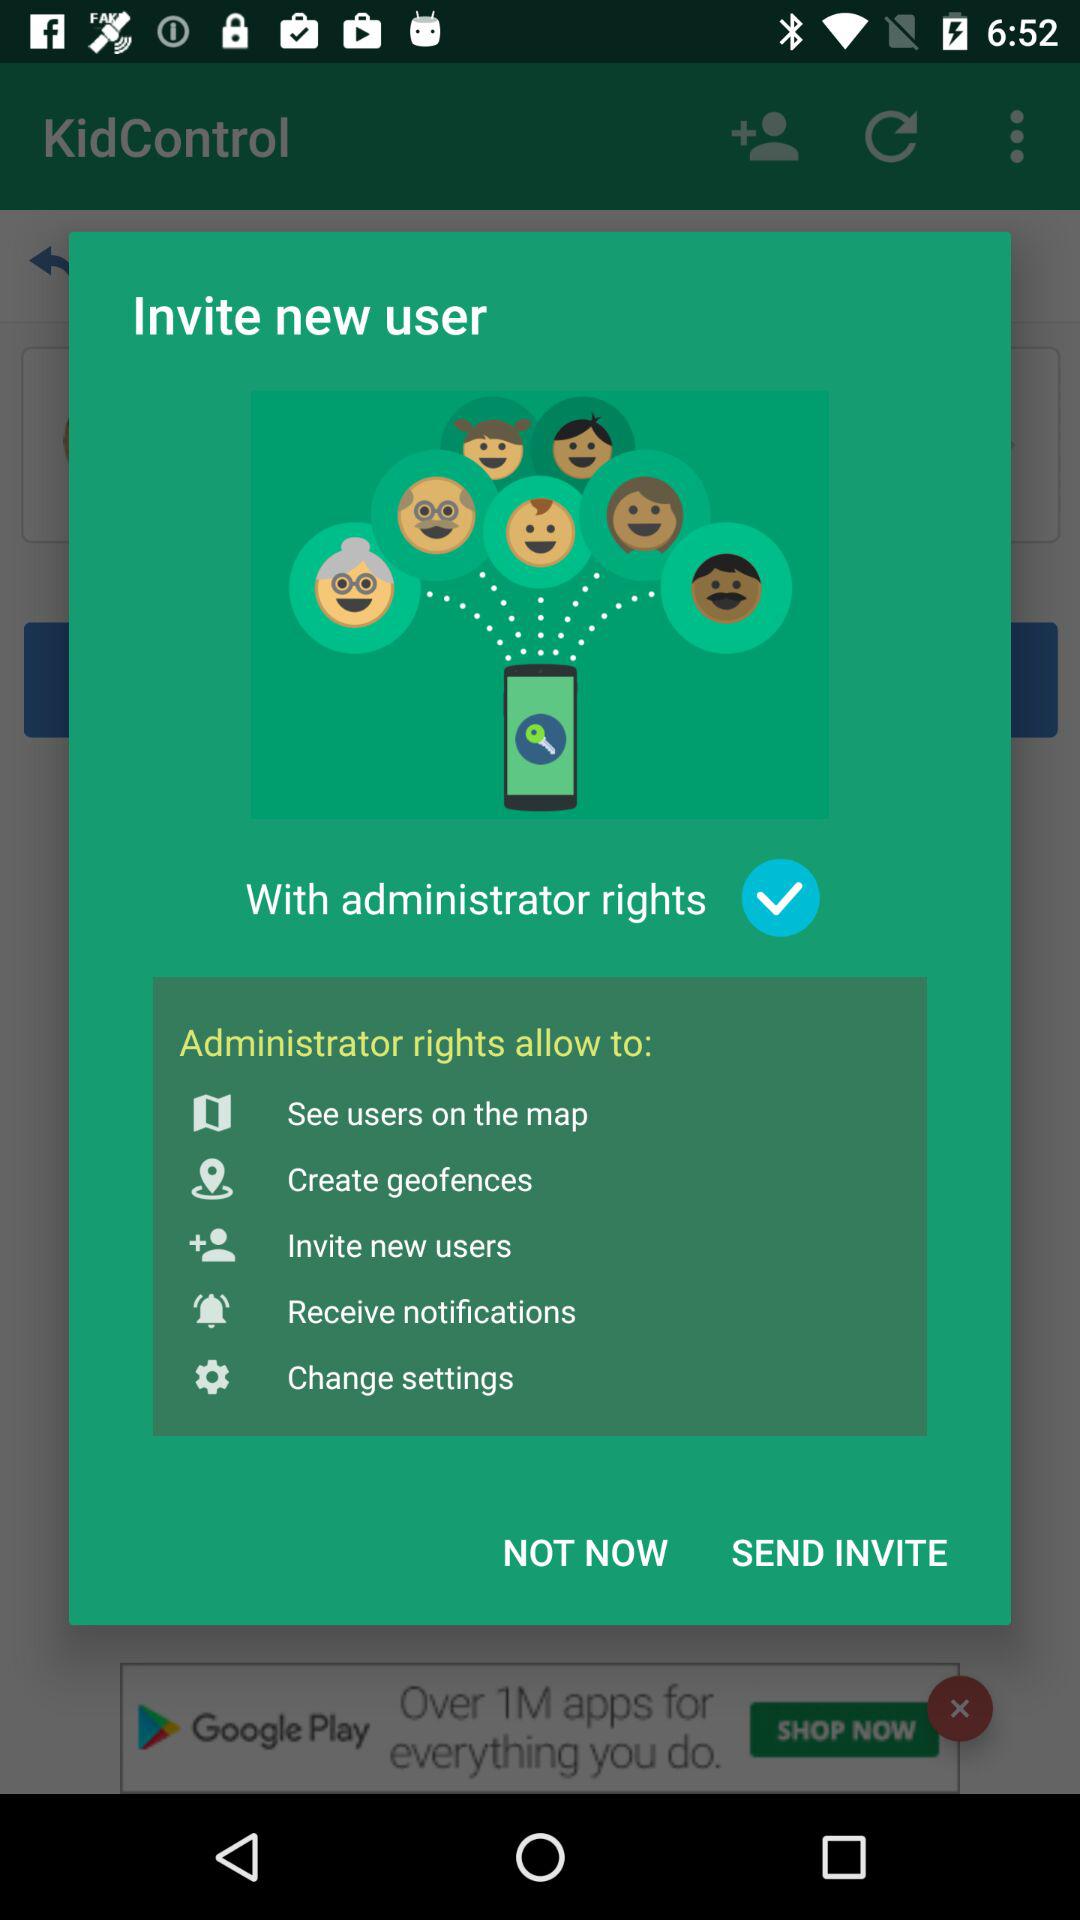 Image resolution: width=1080 pixels, height=1920 pixels. I want to click on launch icon below the change settings item, so click(585, 1551).